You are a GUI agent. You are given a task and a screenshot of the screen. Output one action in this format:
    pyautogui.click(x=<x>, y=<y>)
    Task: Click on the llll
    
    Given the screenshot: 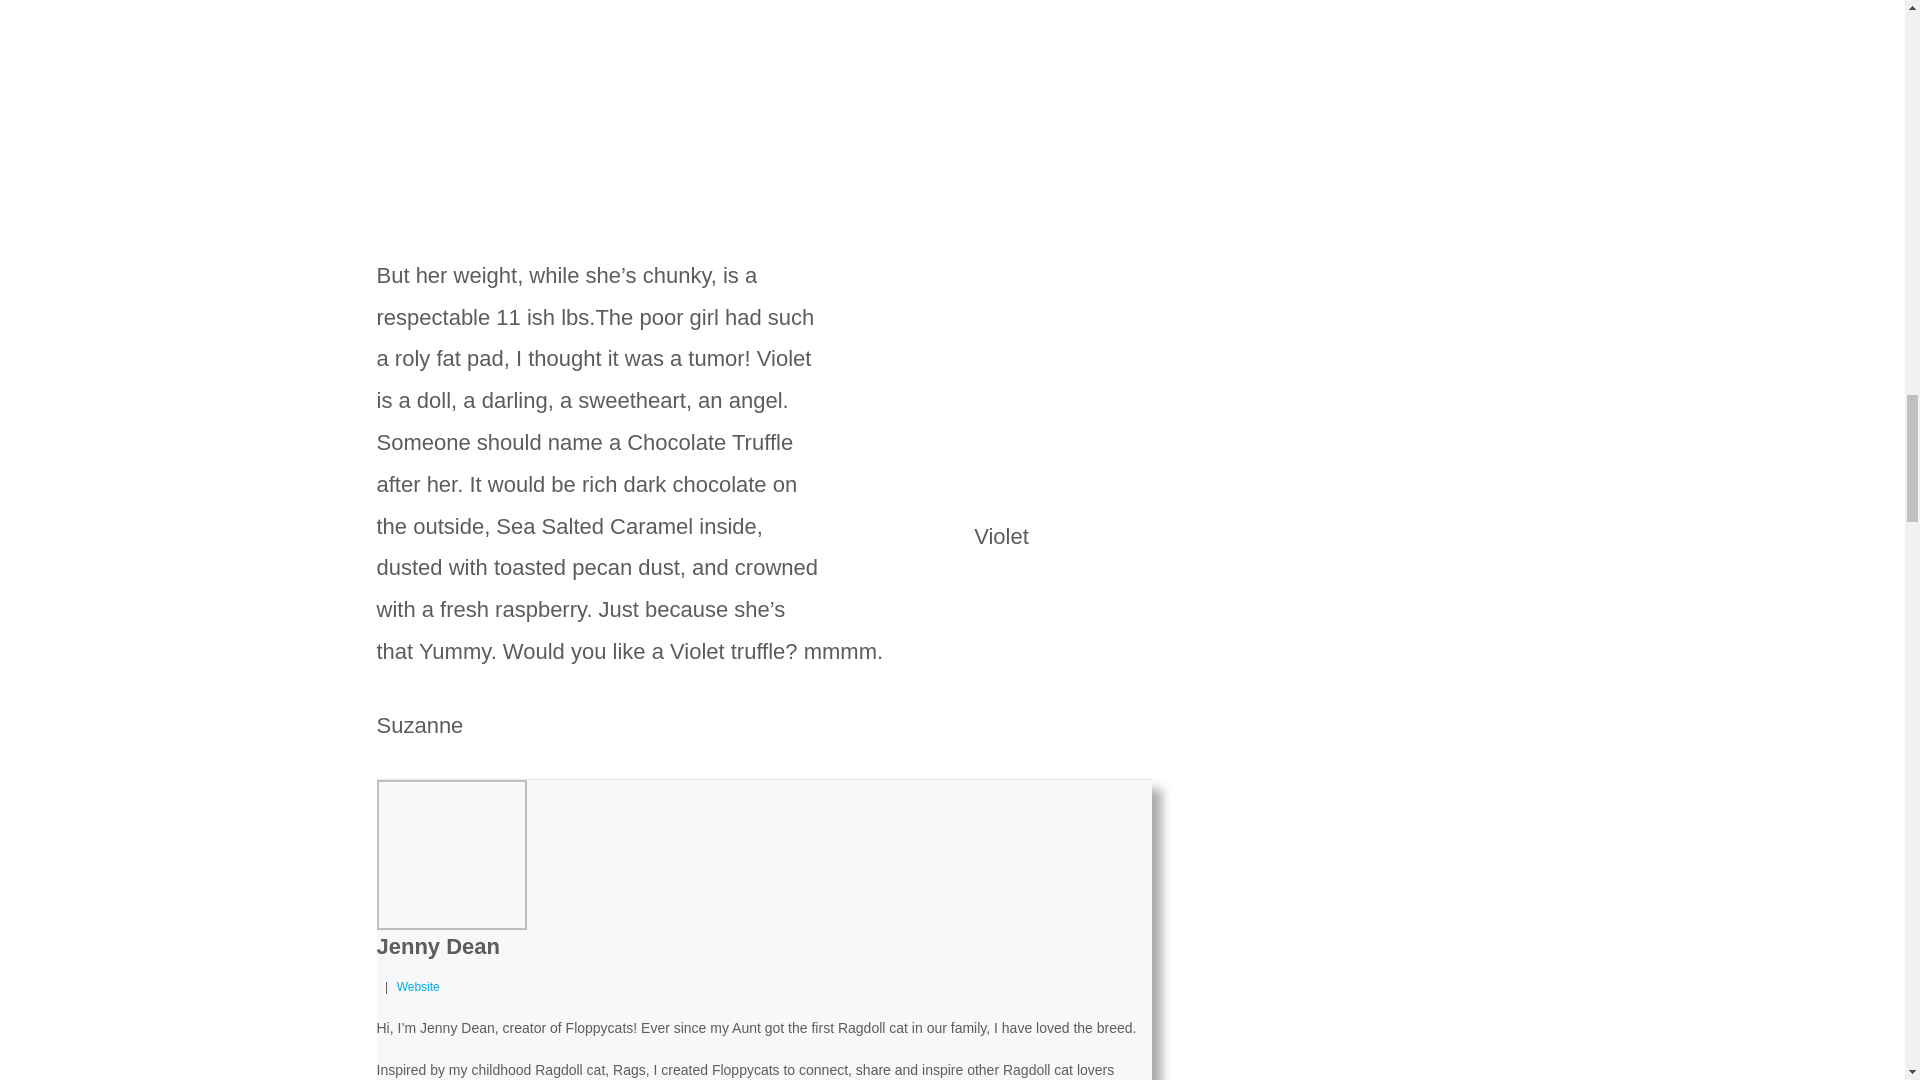 What is the action you would take?
    pyautogui.click(x=1002, y=376)
    